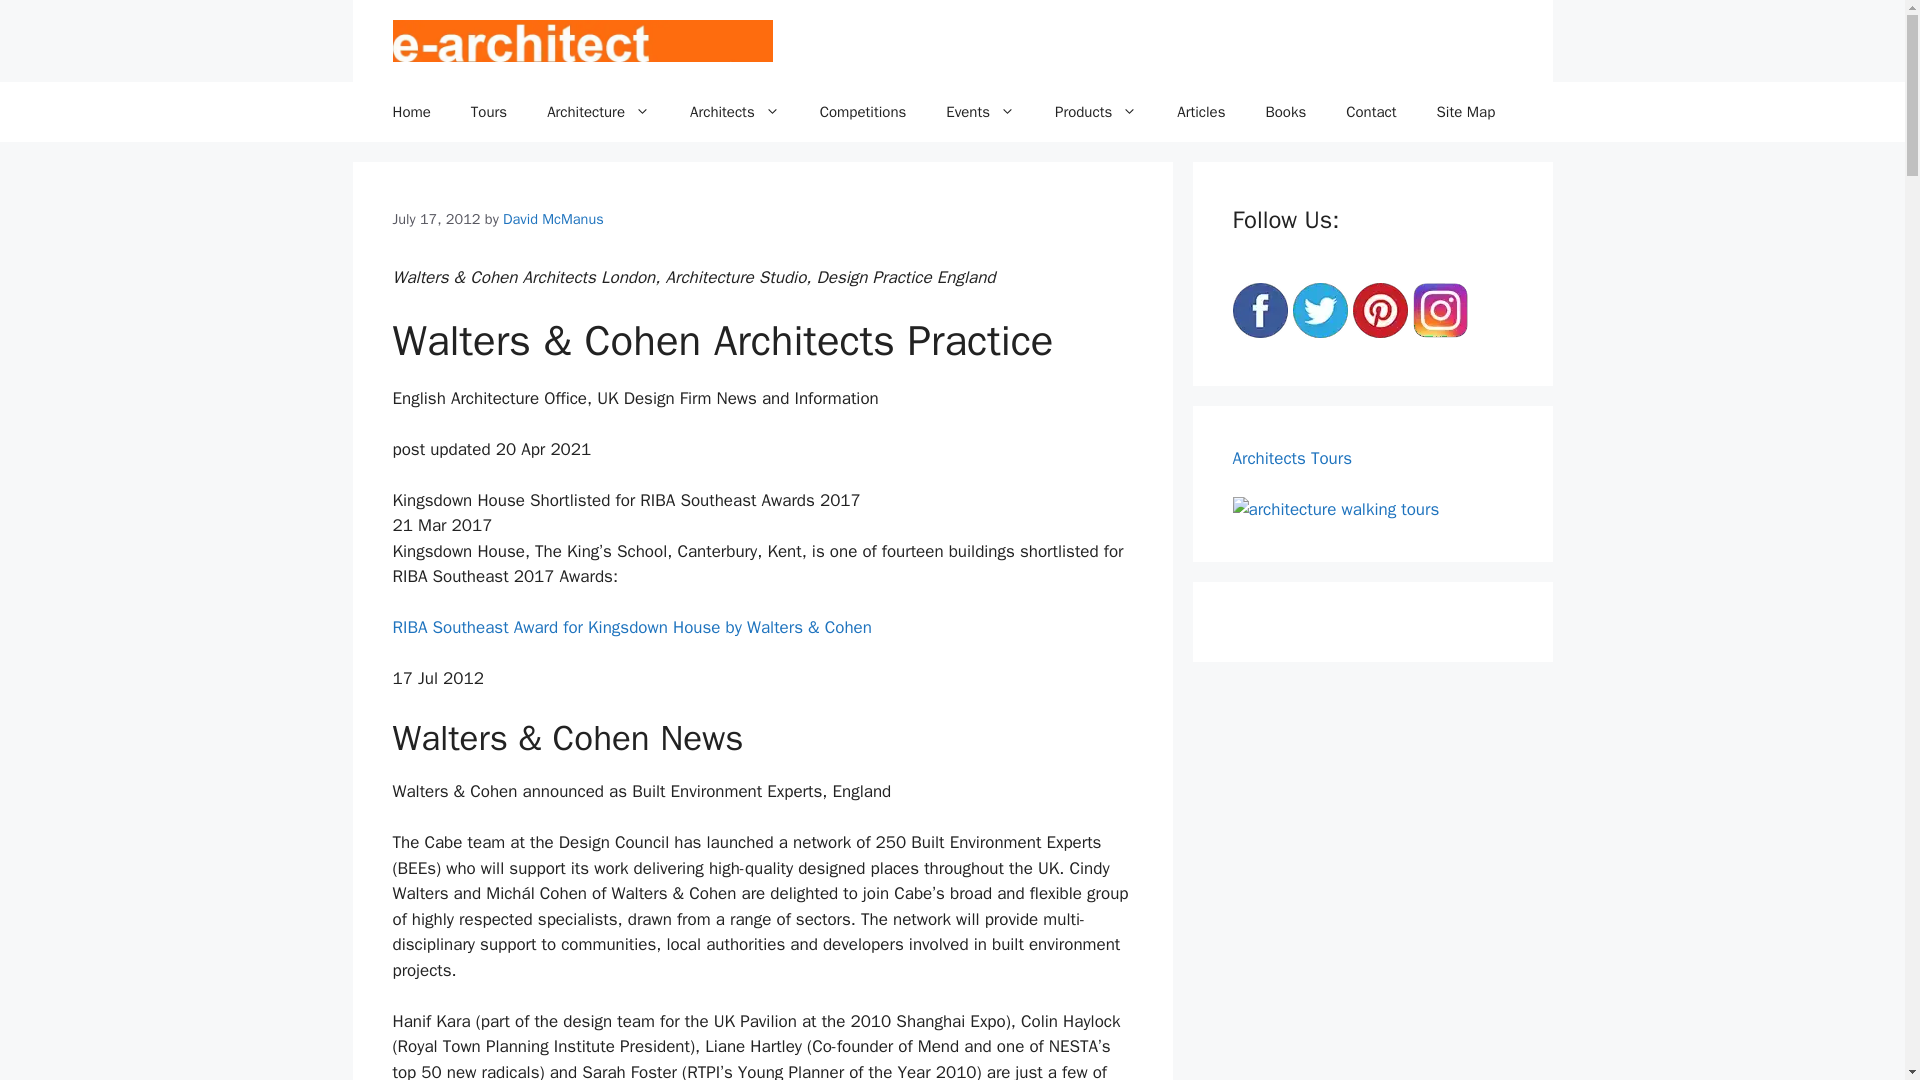 The image size is (1920, 1080). I want to click on Site Map, so click(1466, 112).